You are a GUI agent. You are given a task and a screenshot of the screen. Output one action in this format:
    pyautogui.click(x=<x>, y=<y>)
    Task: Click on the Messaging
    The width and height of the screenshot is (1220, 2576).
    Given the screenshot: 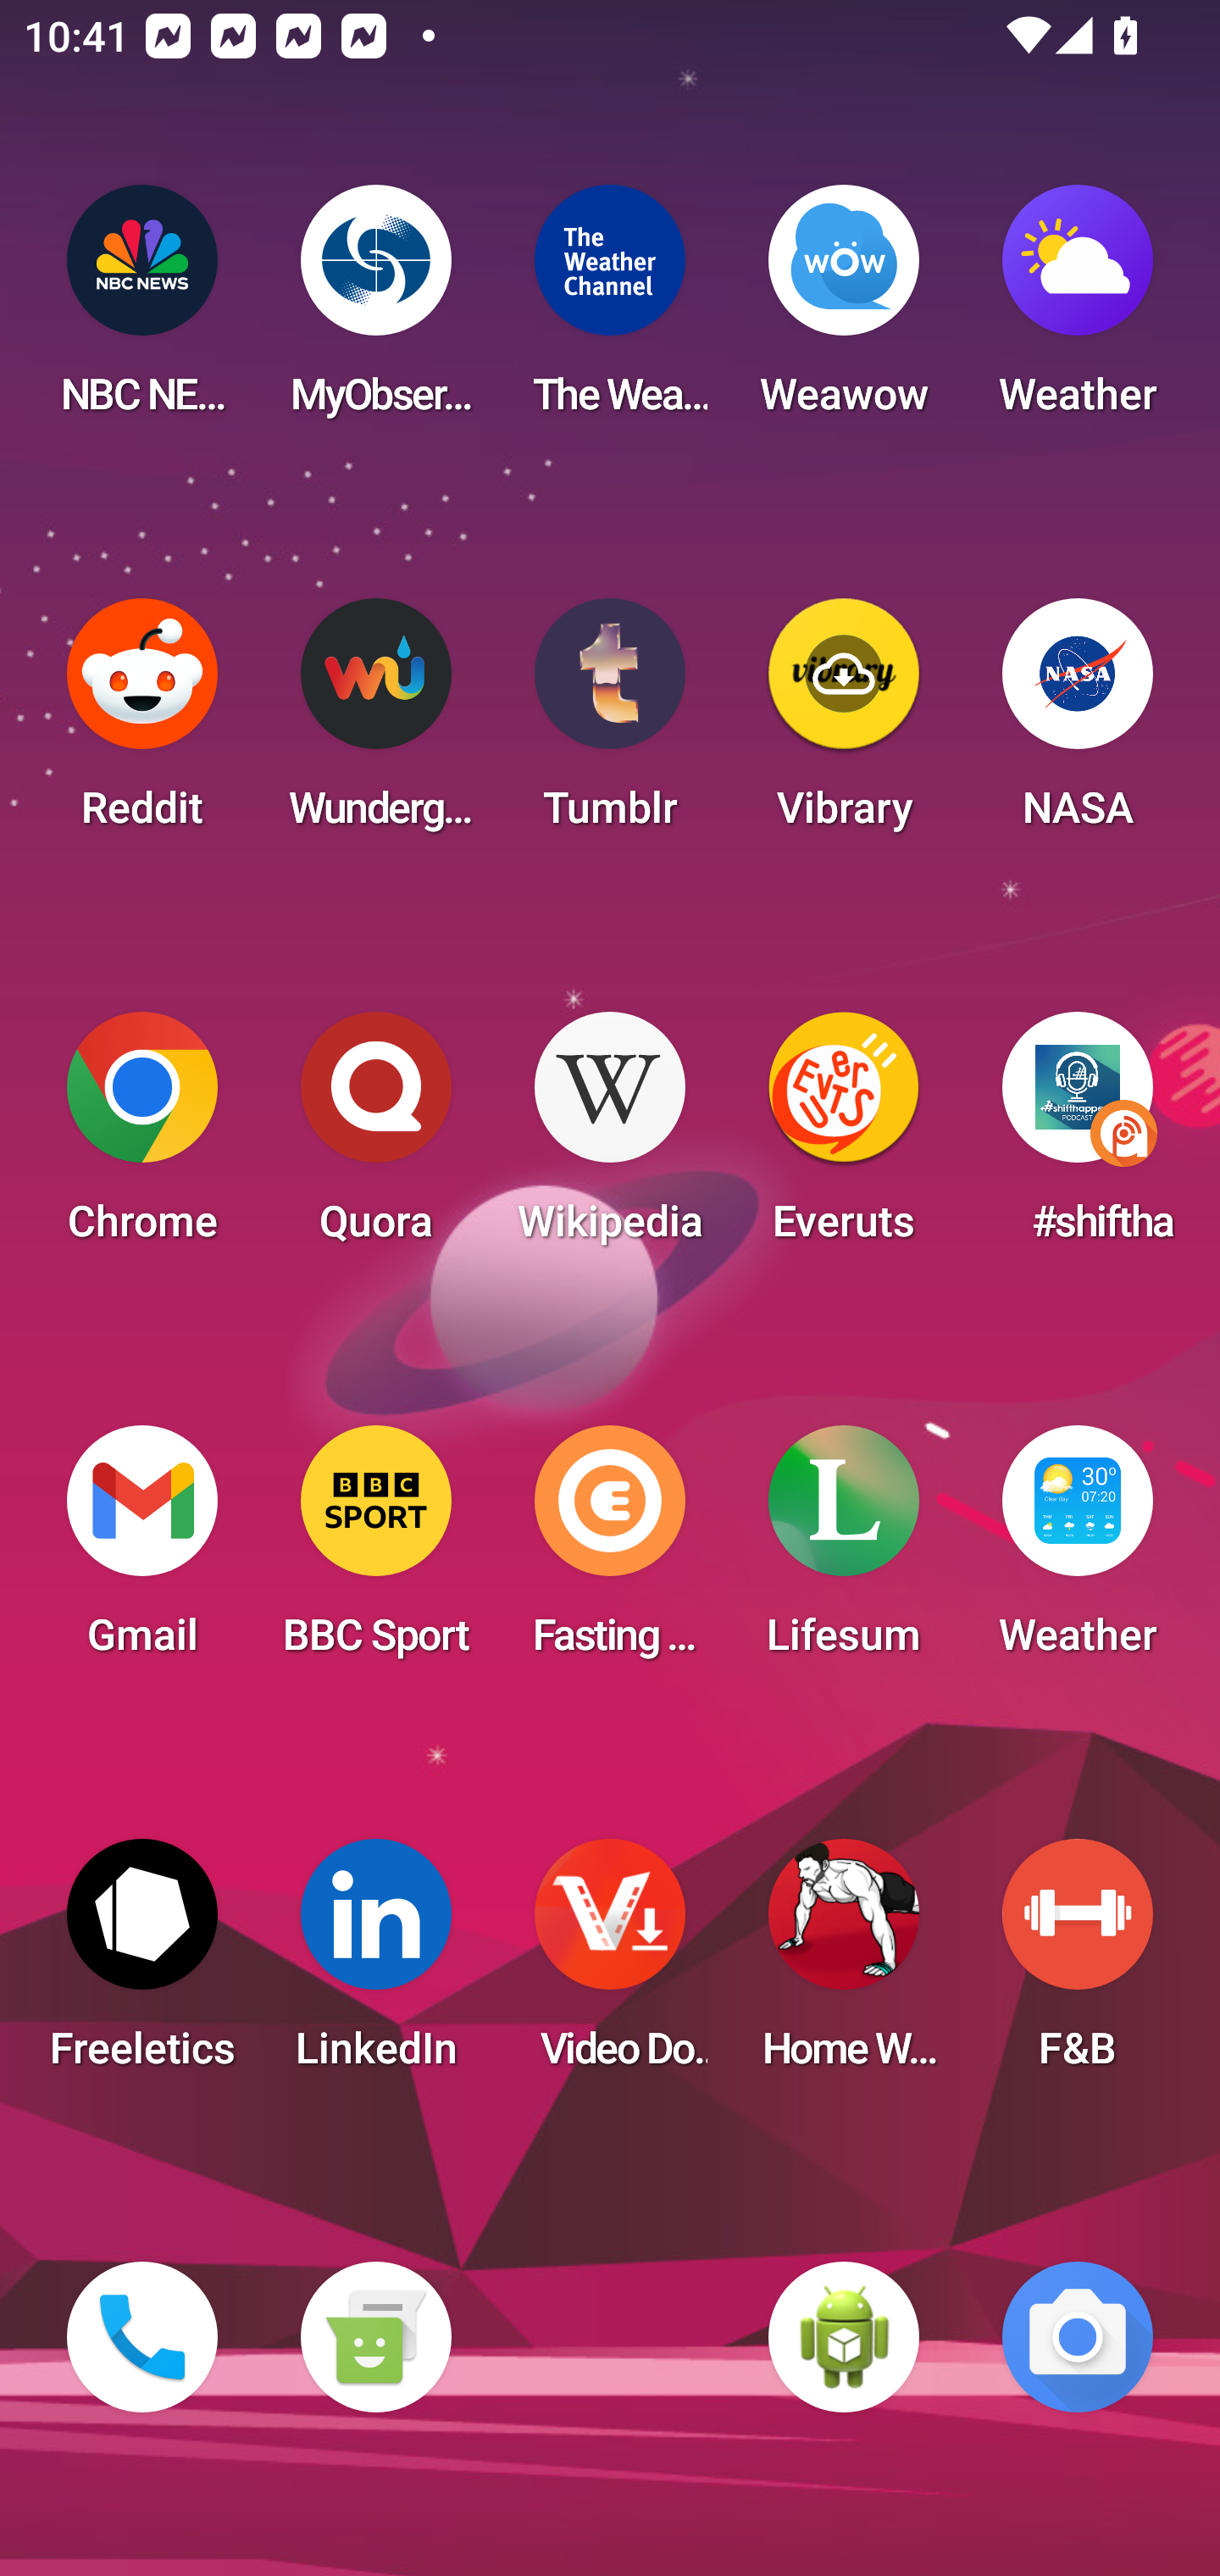 What is the action you would take?
    pyautogui.click(x=375, y=2337)
    